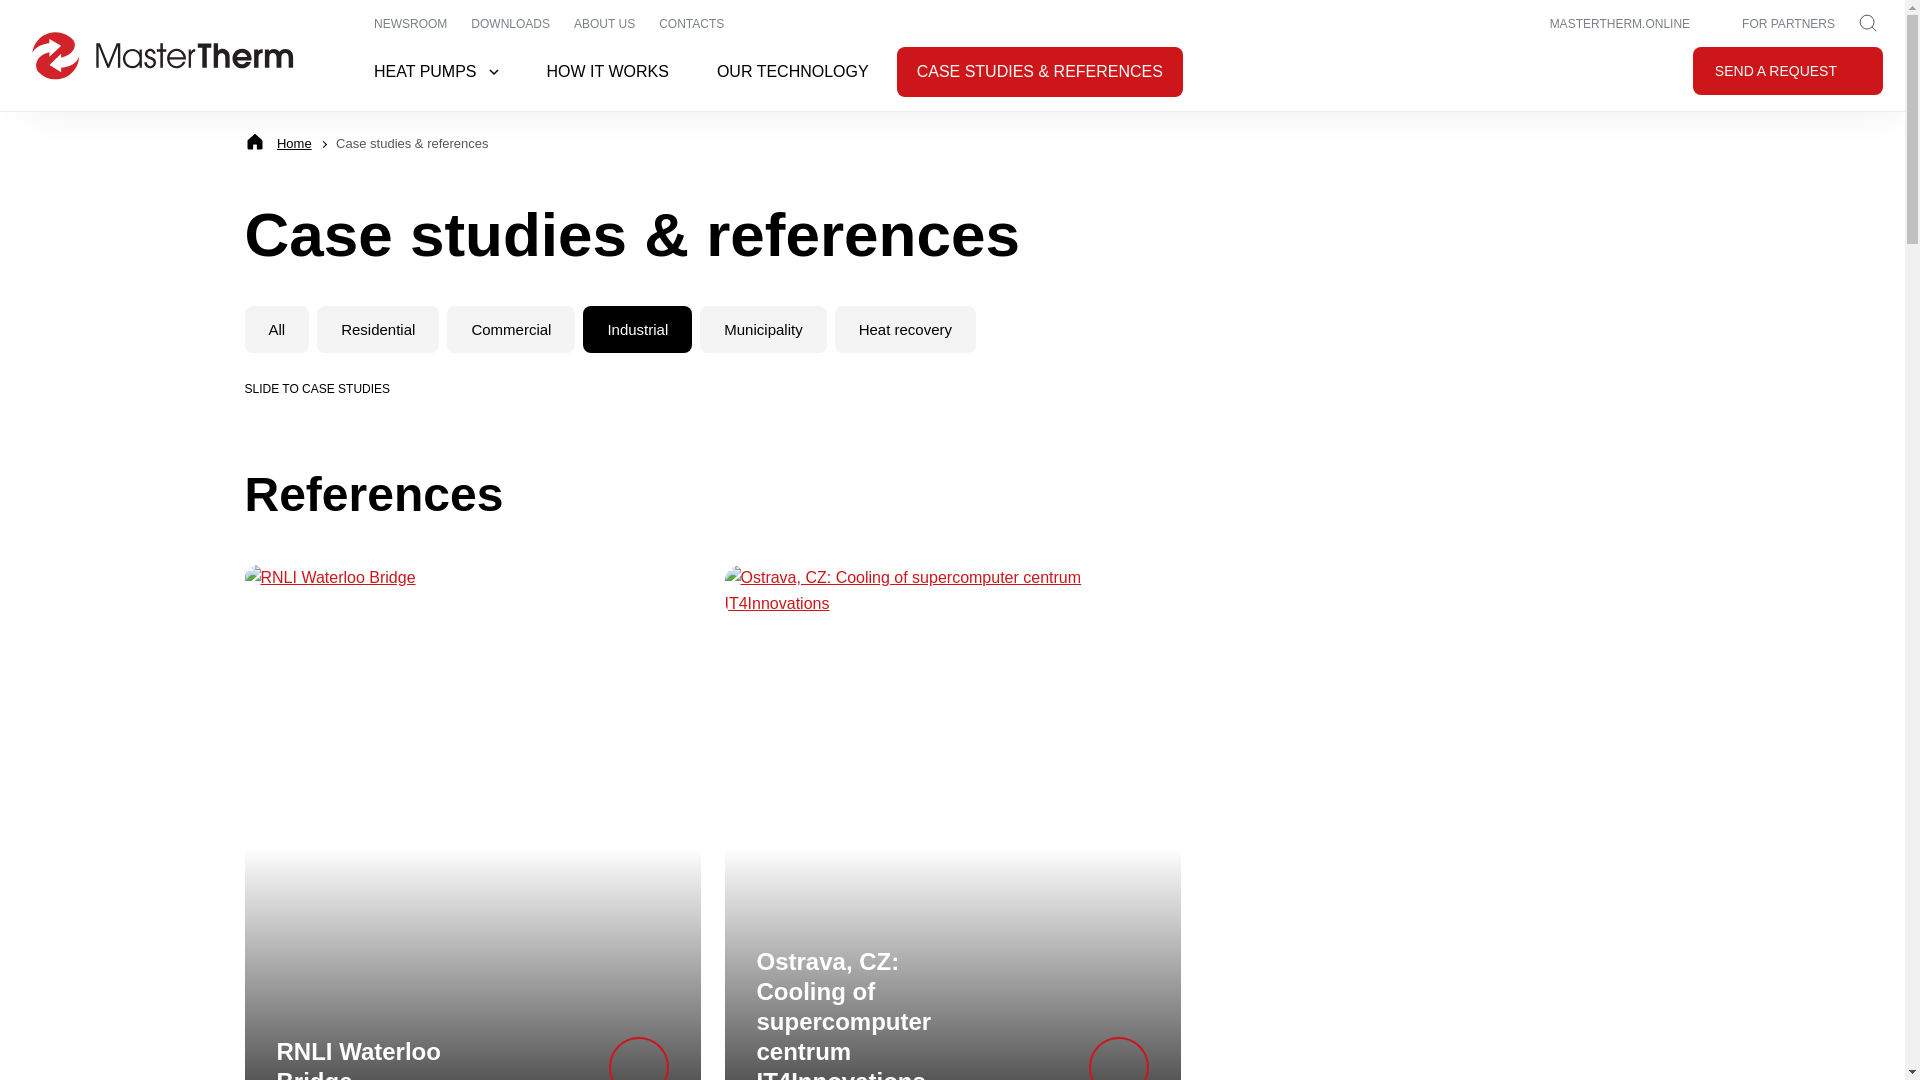  I want to click on Home, so click(294, 144).